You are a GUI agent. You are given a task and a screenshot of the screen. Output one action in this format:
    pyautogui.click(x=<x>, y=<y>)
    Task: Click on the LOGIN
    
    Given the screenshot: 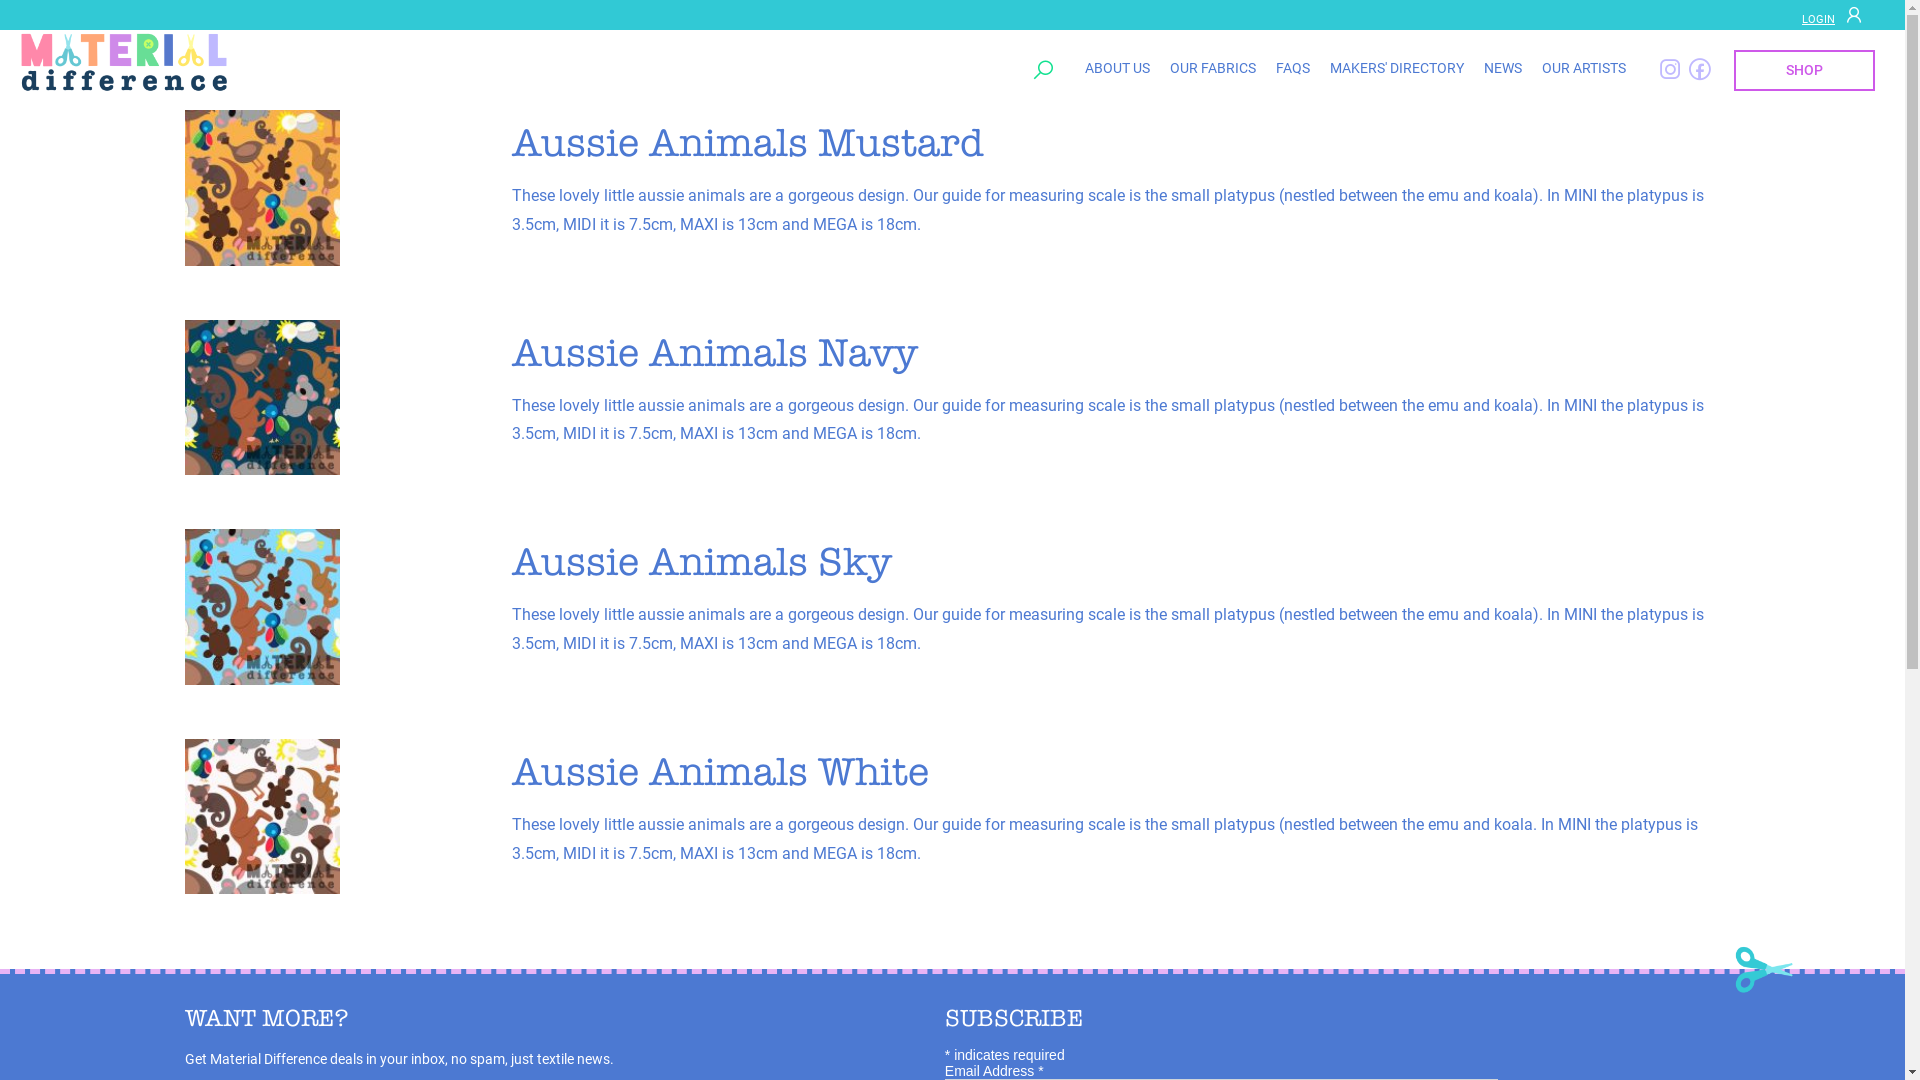 What is the action you would take?
    pyautogui.click(x=1836, y=15)
    